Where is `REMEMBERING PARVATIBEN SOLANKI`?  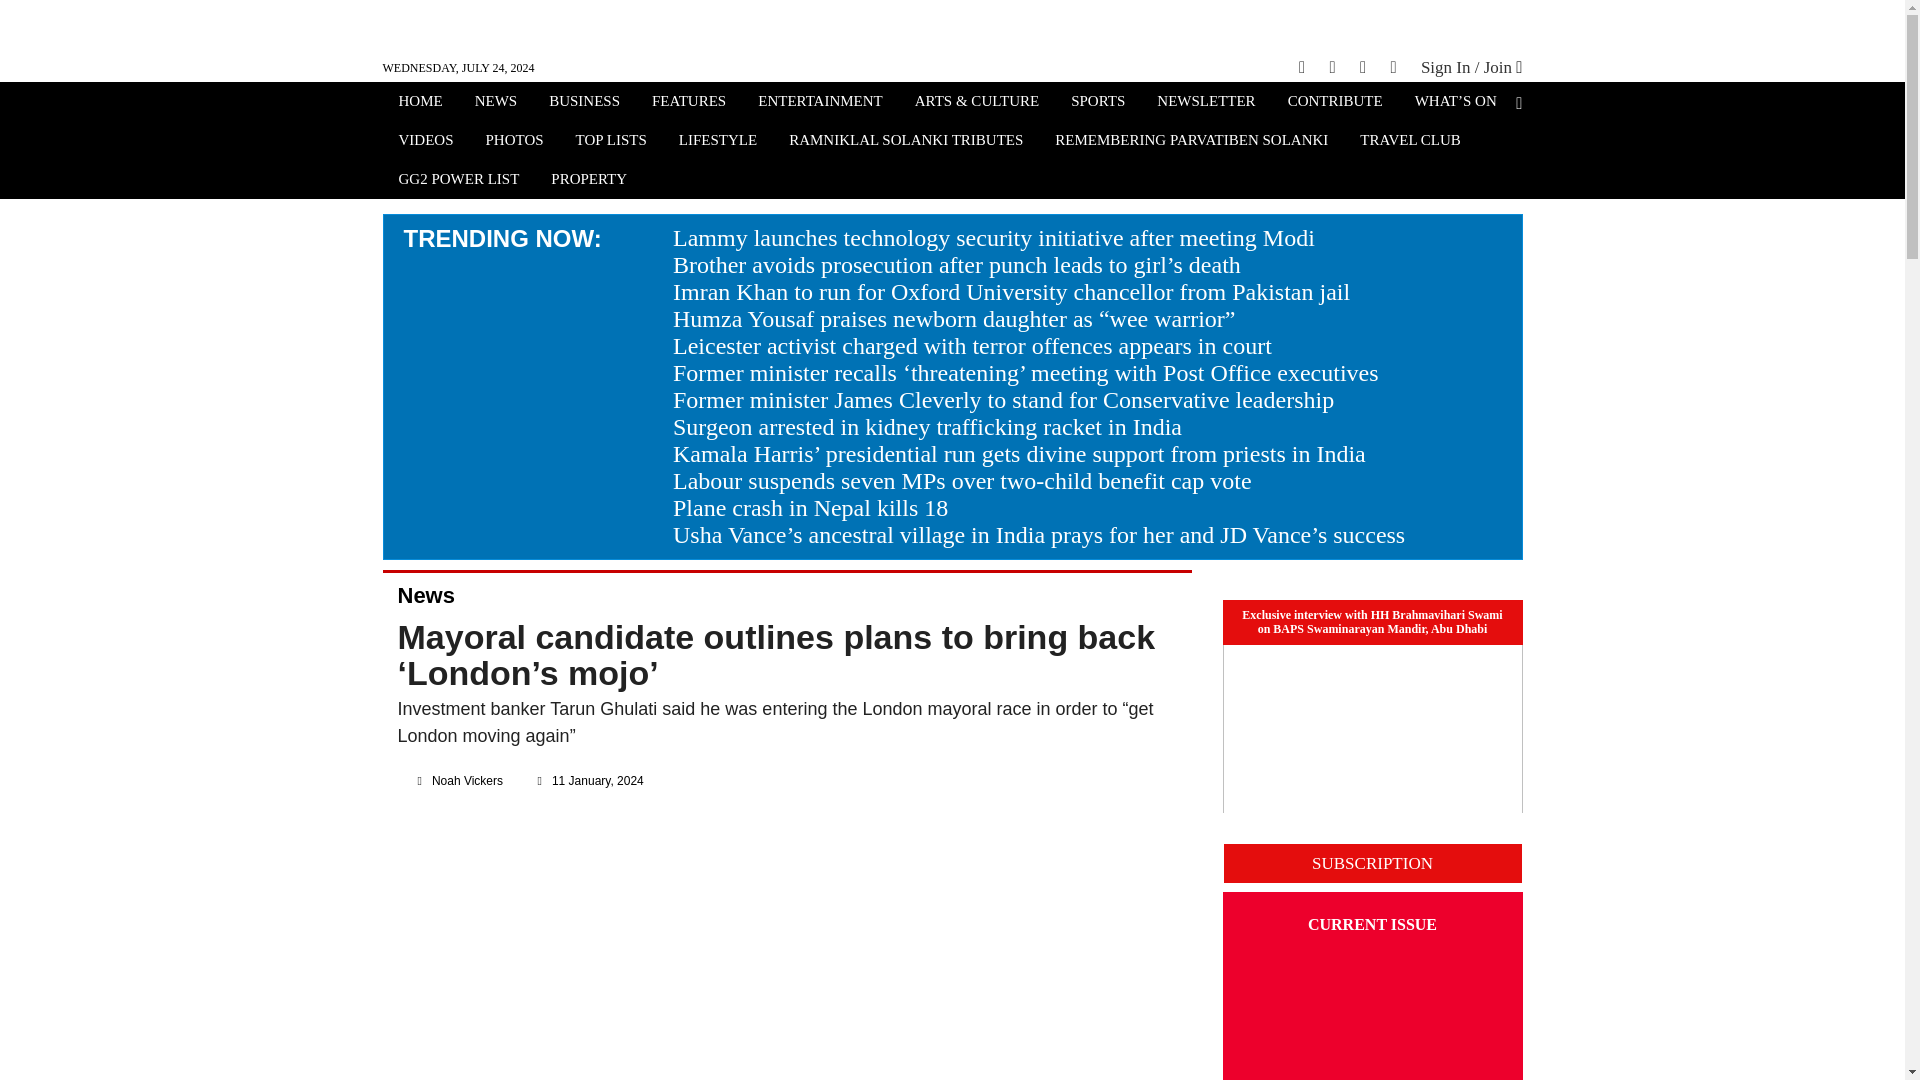
REMEMBERING PARVATIBEN SOLANKI is located at coordinates (1191, 142).